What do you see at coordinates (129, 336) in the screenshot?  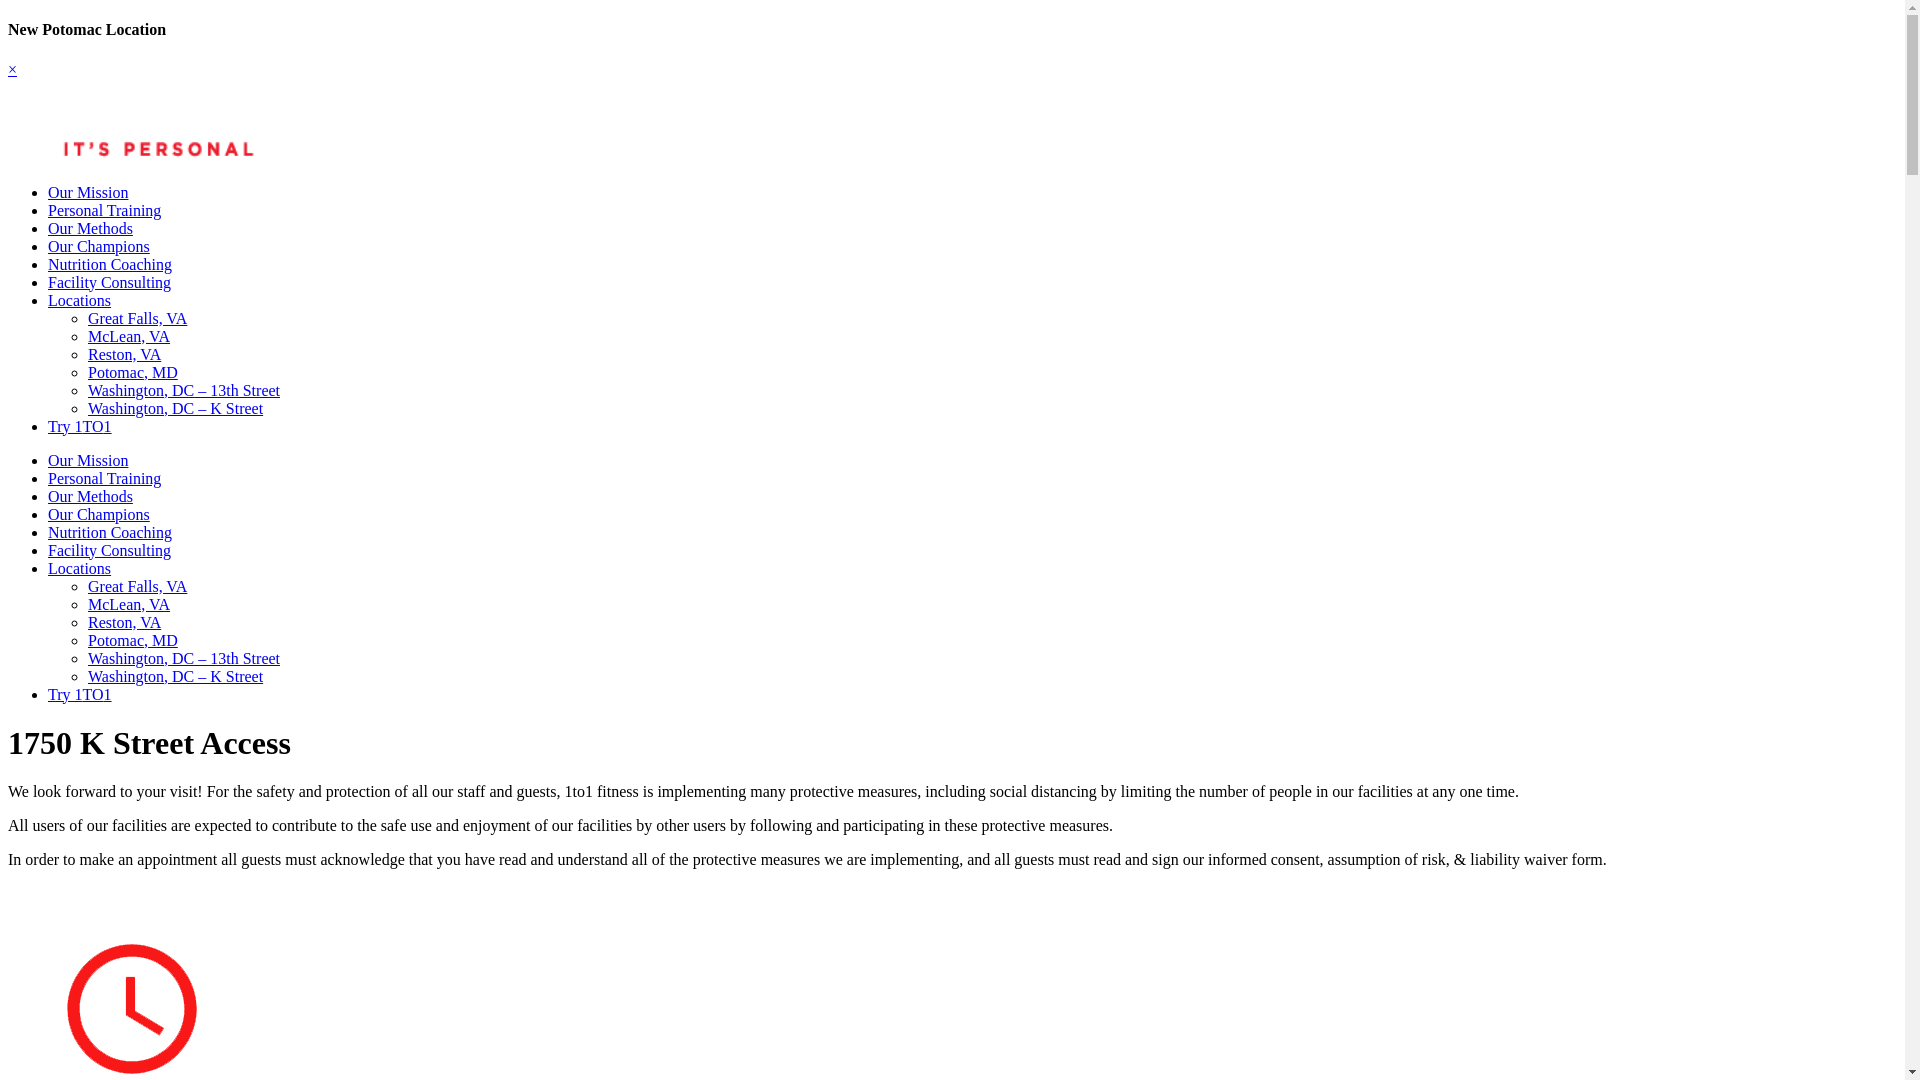 I see `McLean, VA` at bounding box center [129, 336].